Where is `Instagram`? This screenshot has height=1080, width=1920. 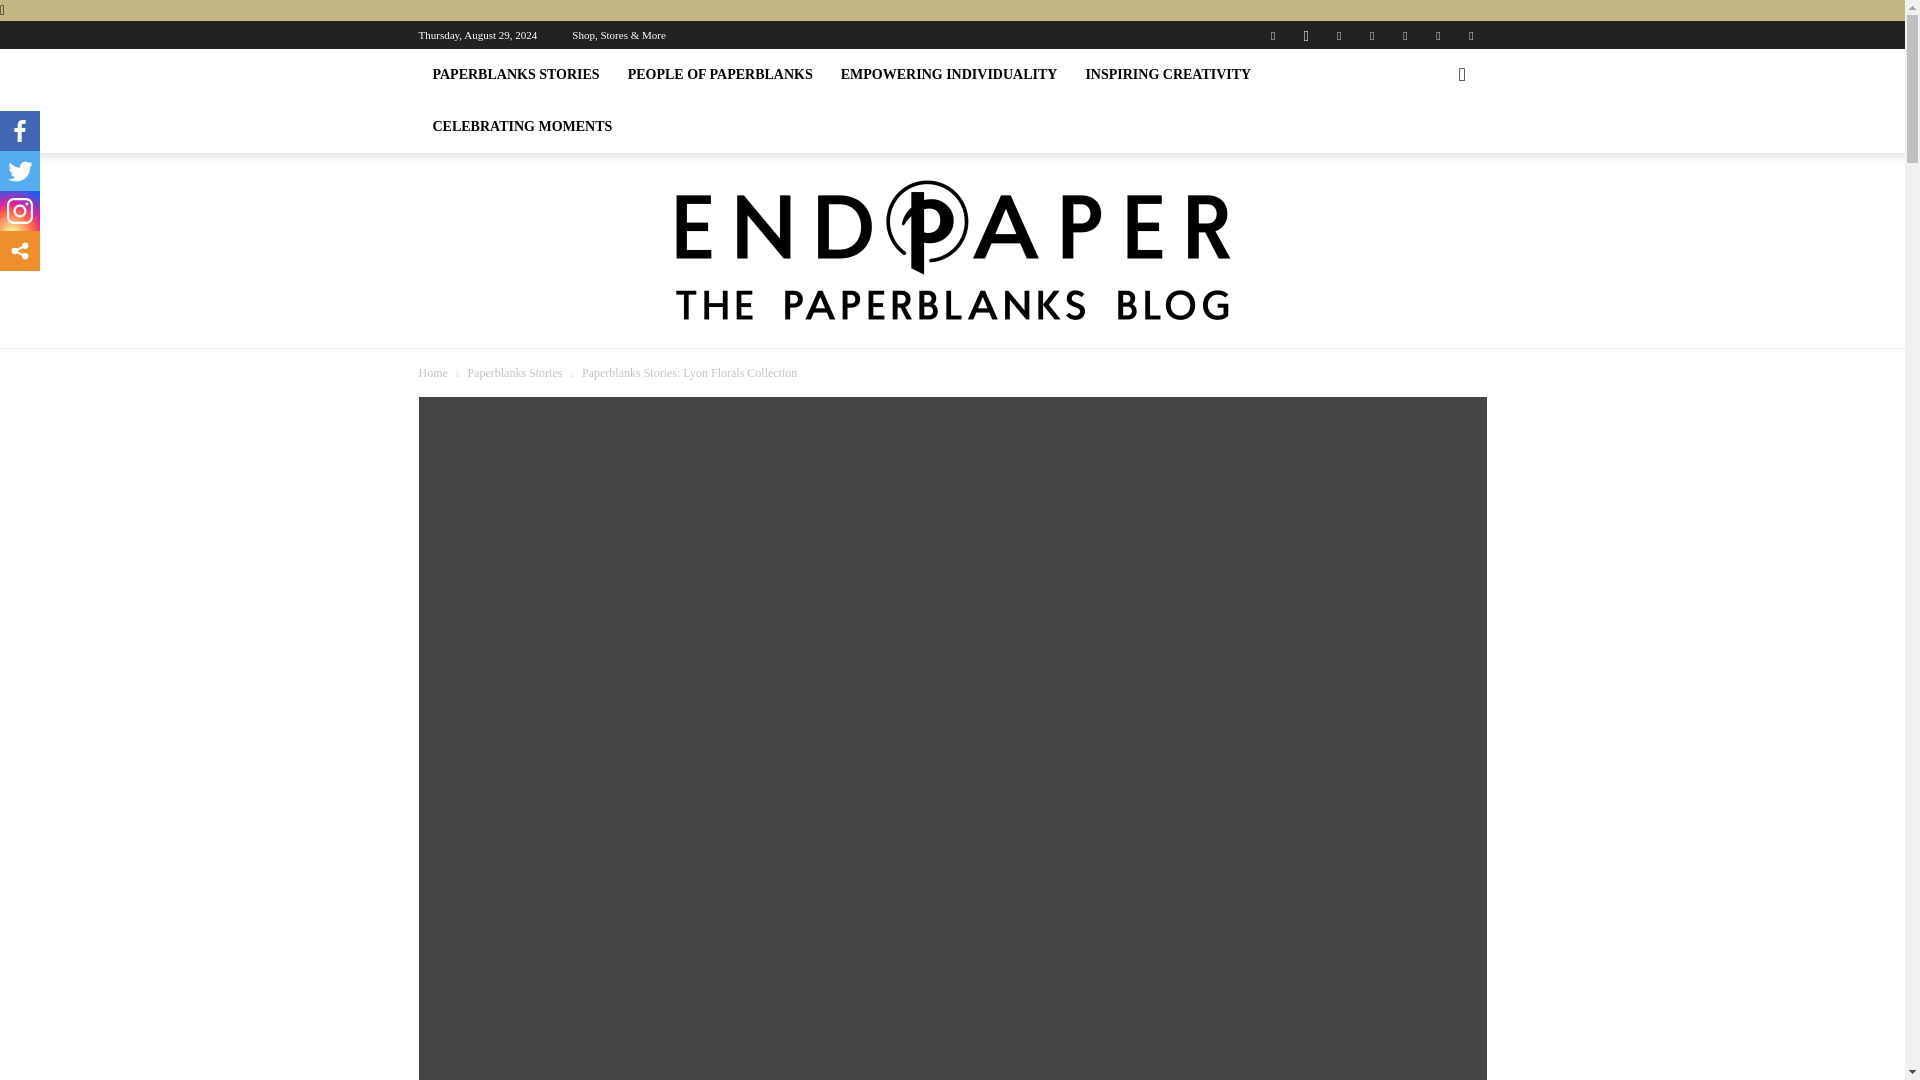
Instagram is located at coordinates (1305, 34).